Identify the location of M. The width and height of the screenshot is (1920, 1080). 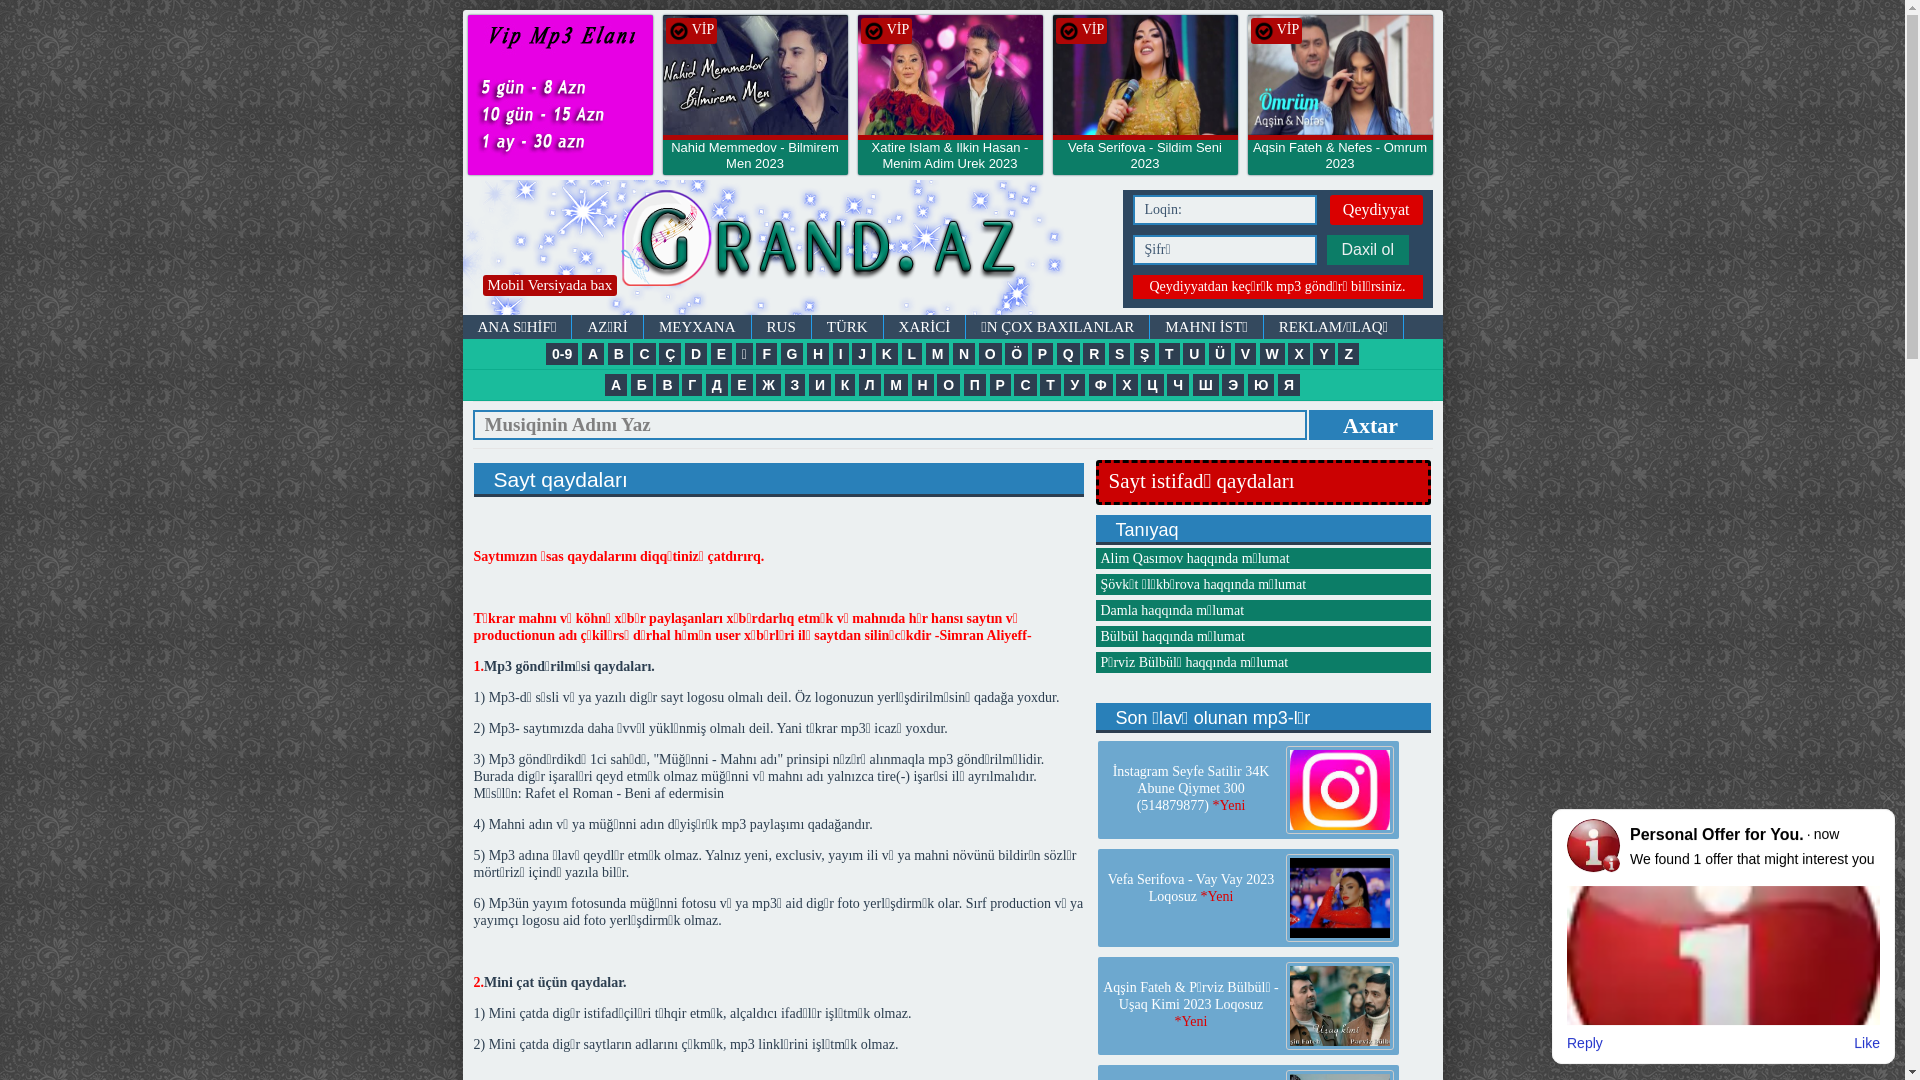
(938, 354).